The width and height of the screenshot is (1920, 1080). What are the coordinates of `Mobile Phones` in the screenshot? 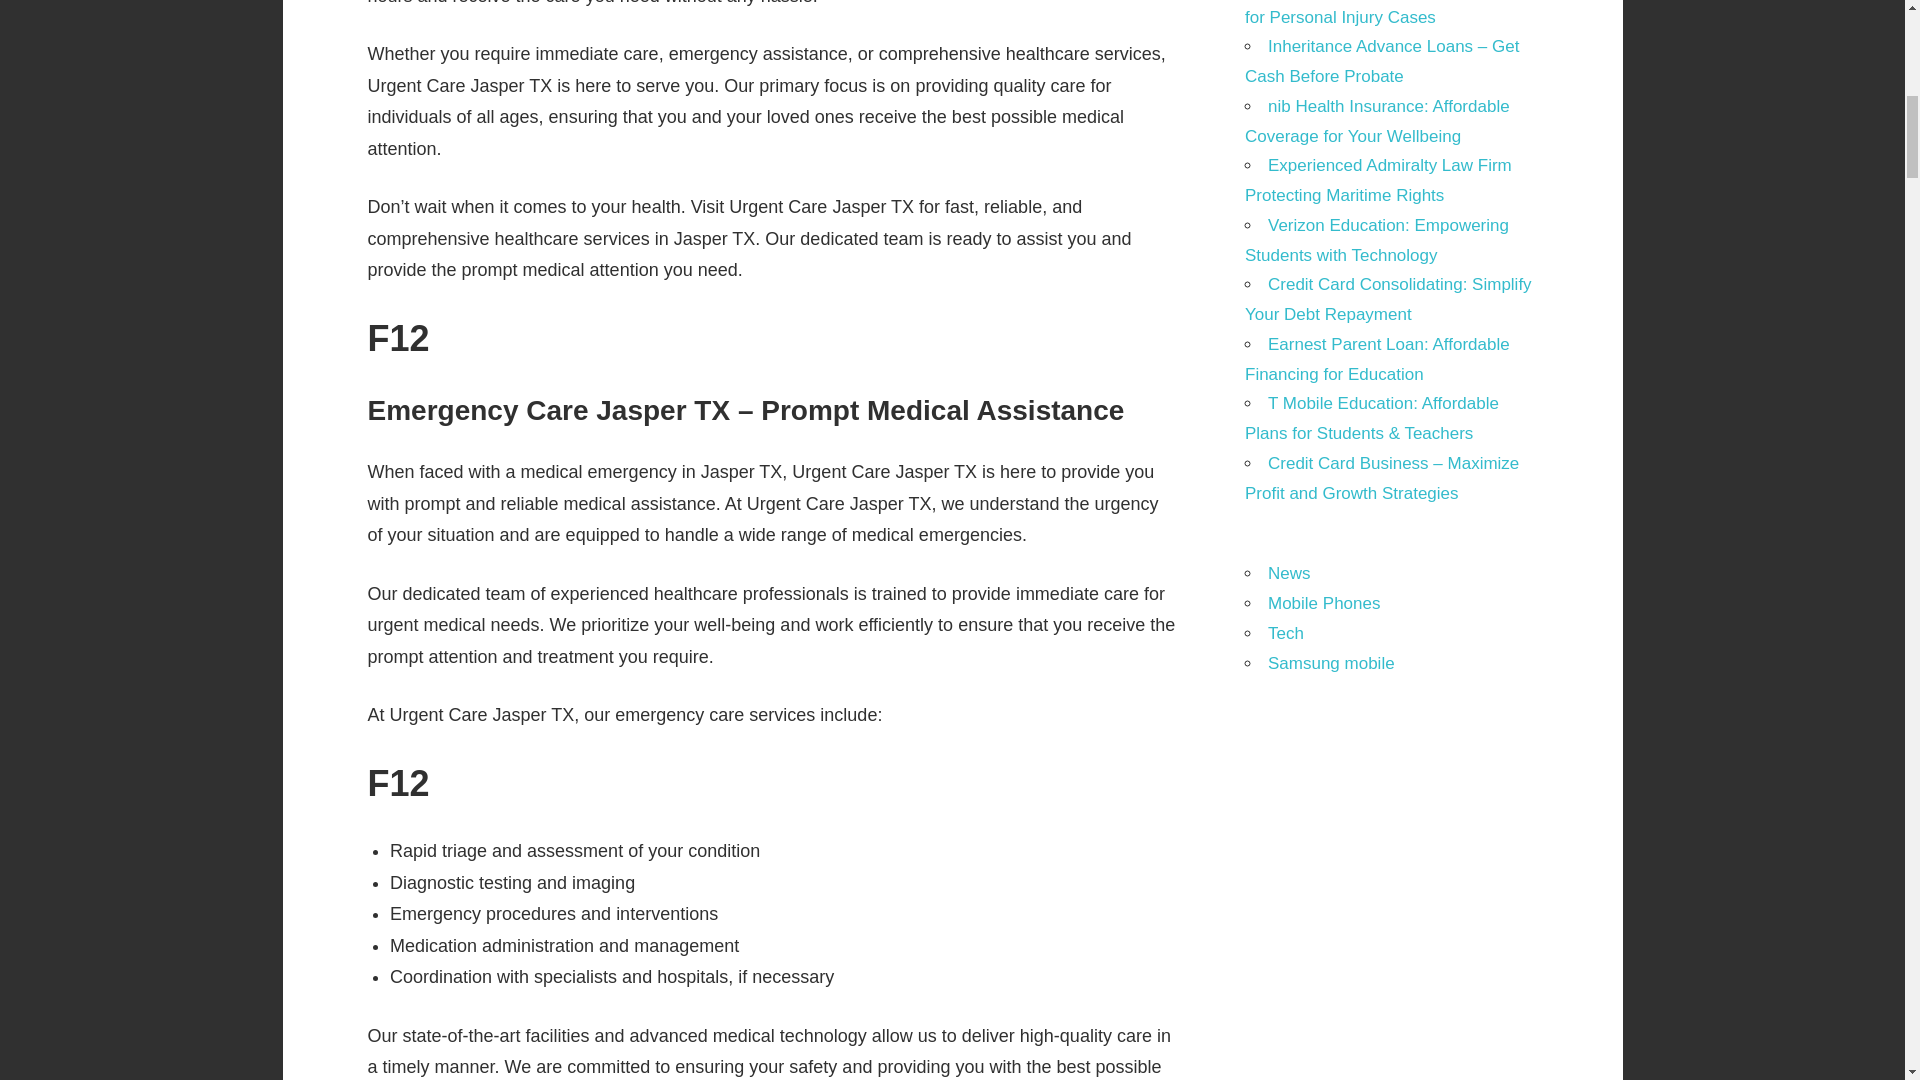 It's located at (1324, 604).